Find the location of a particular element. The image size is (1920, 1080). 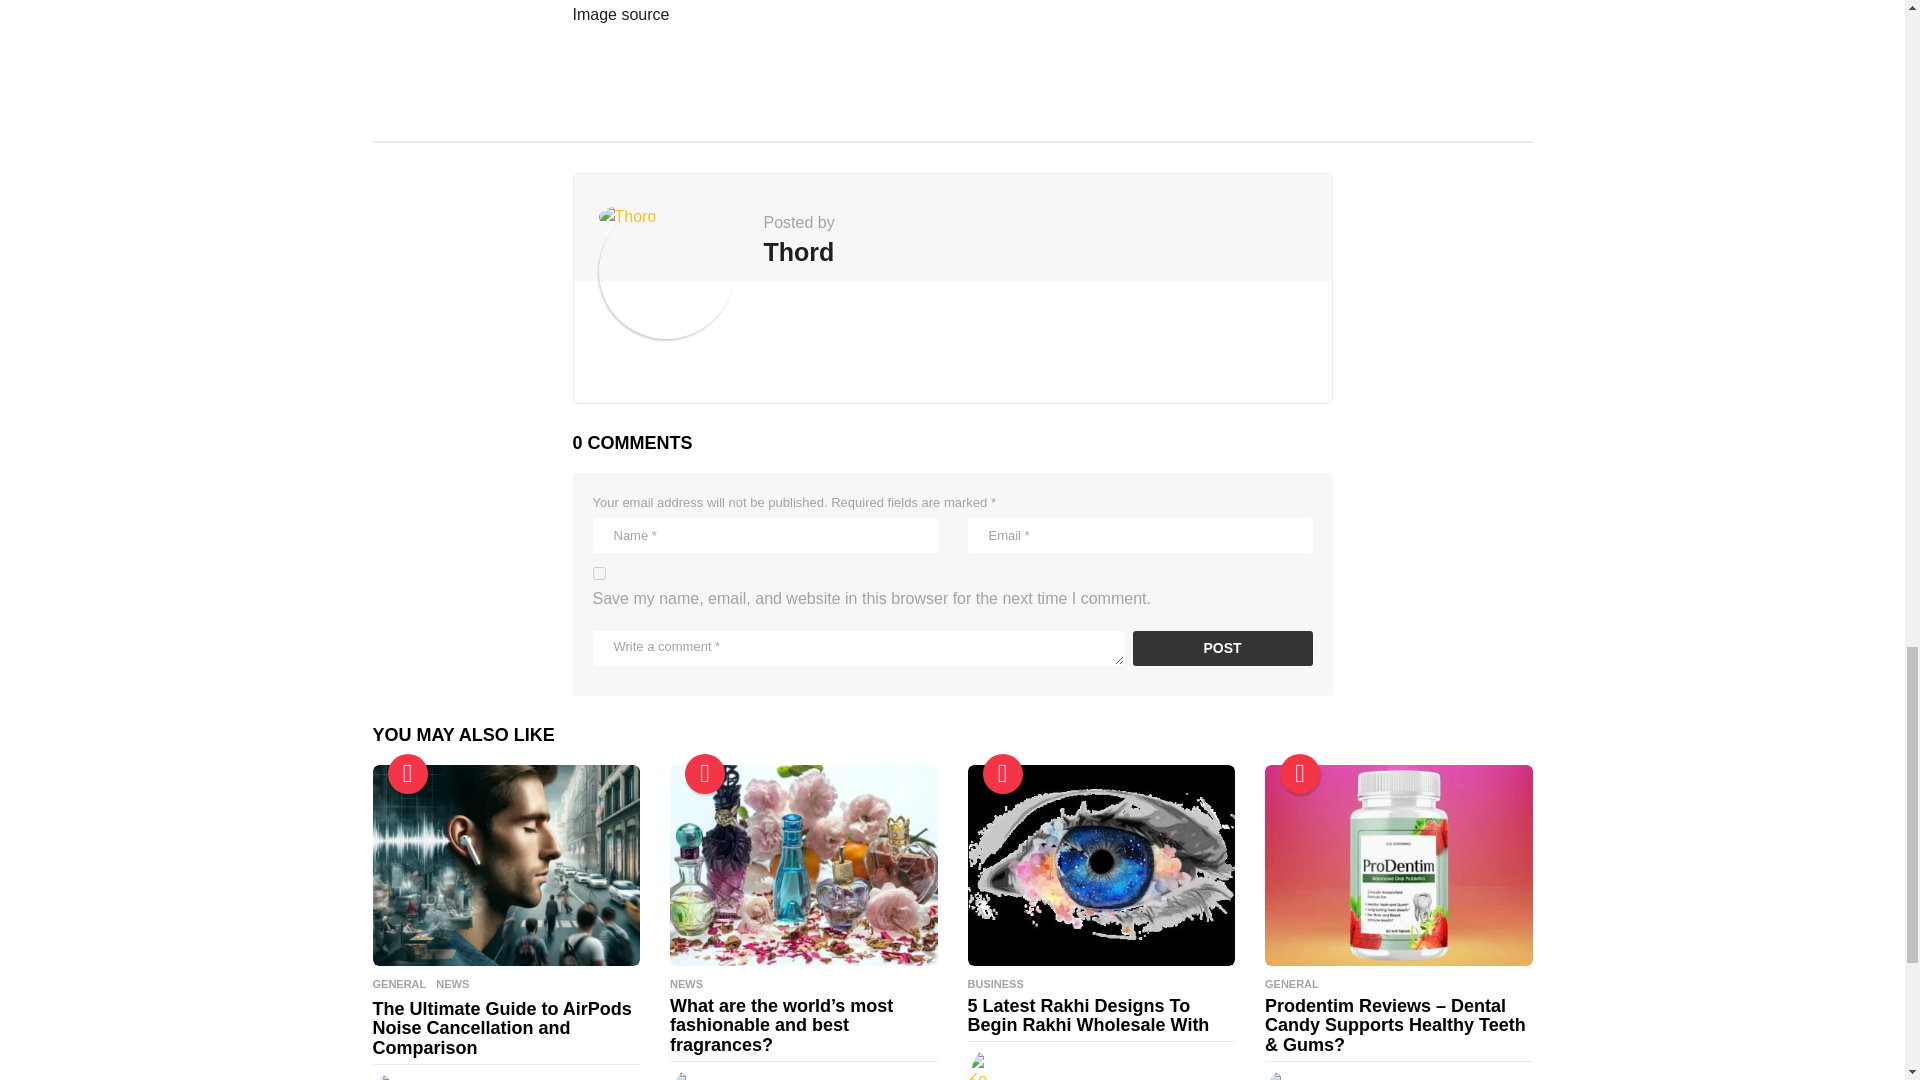

Post is located at coordinates (1222, 648).